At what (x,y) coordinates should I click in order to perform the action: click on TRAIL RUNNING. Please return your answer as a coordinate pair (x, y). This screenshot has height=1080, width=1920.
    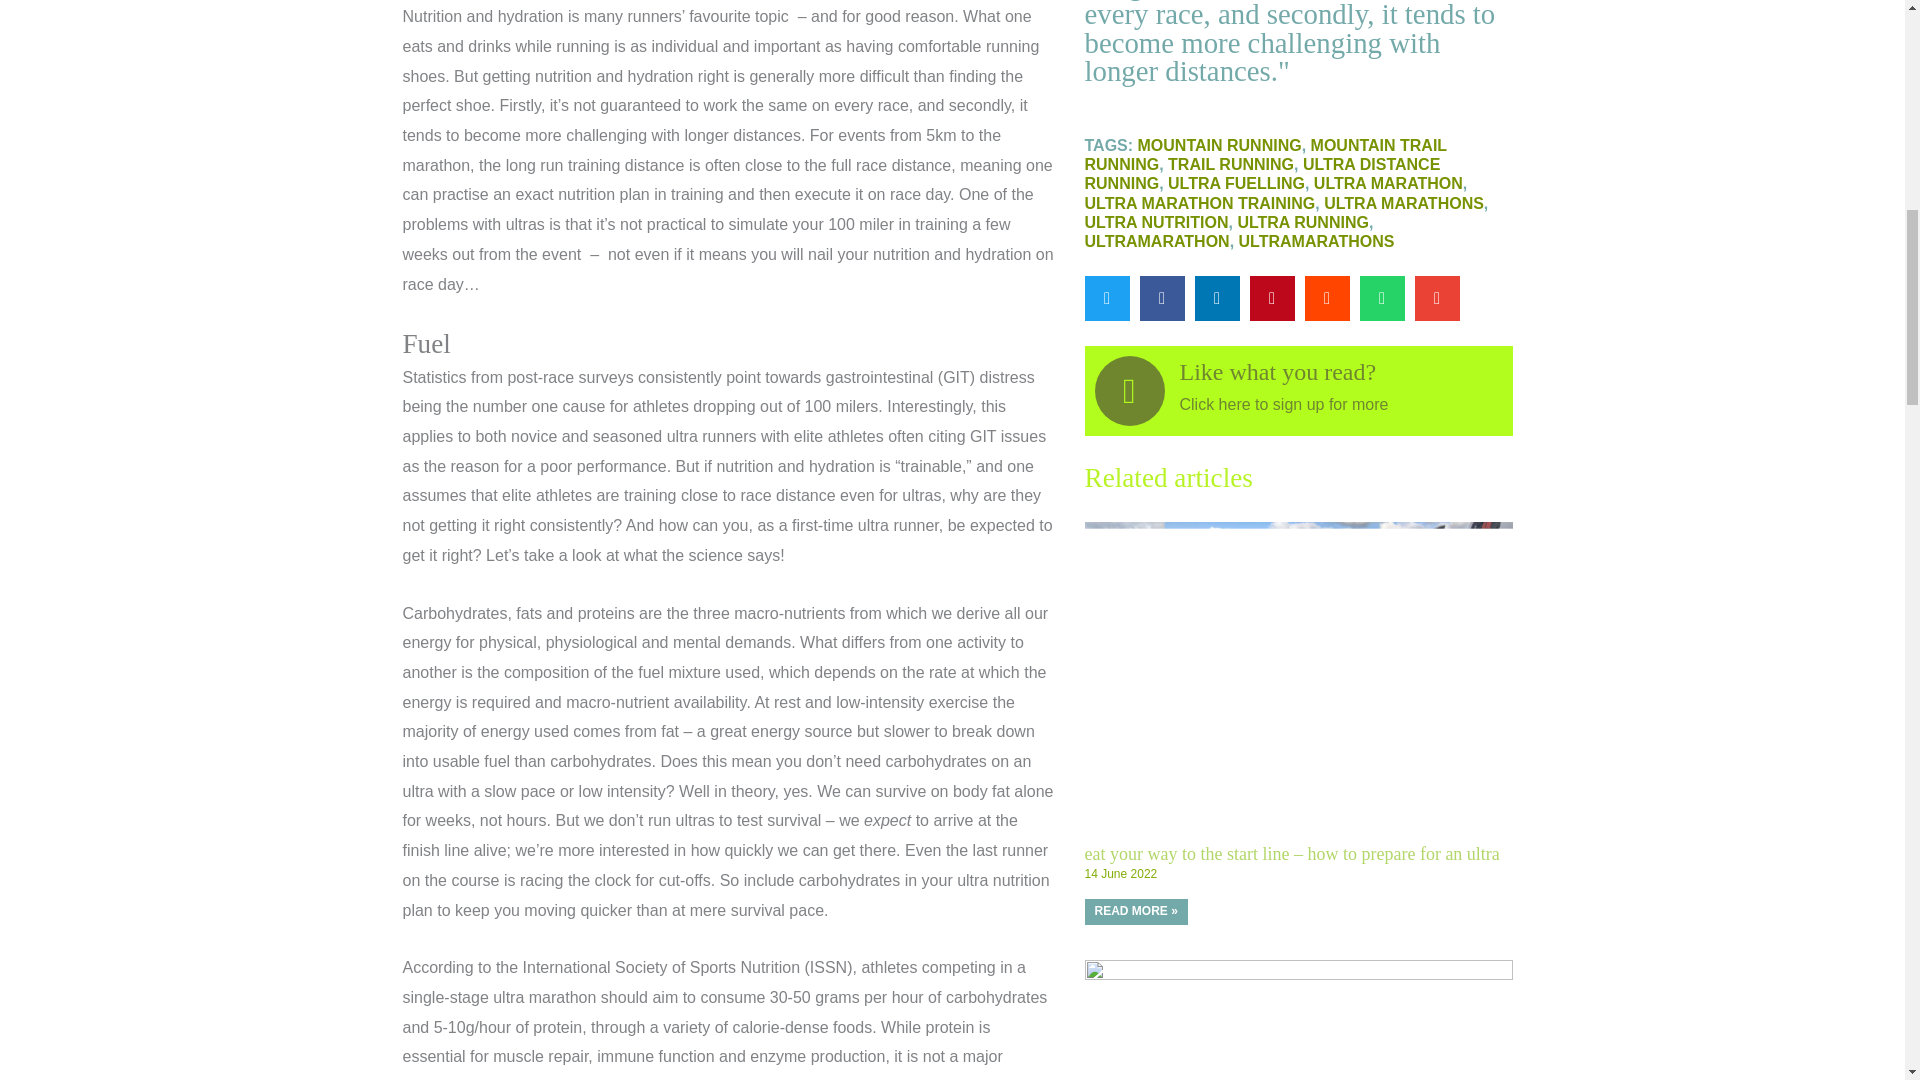
    Looking at the image, I should click on (1230, 164).